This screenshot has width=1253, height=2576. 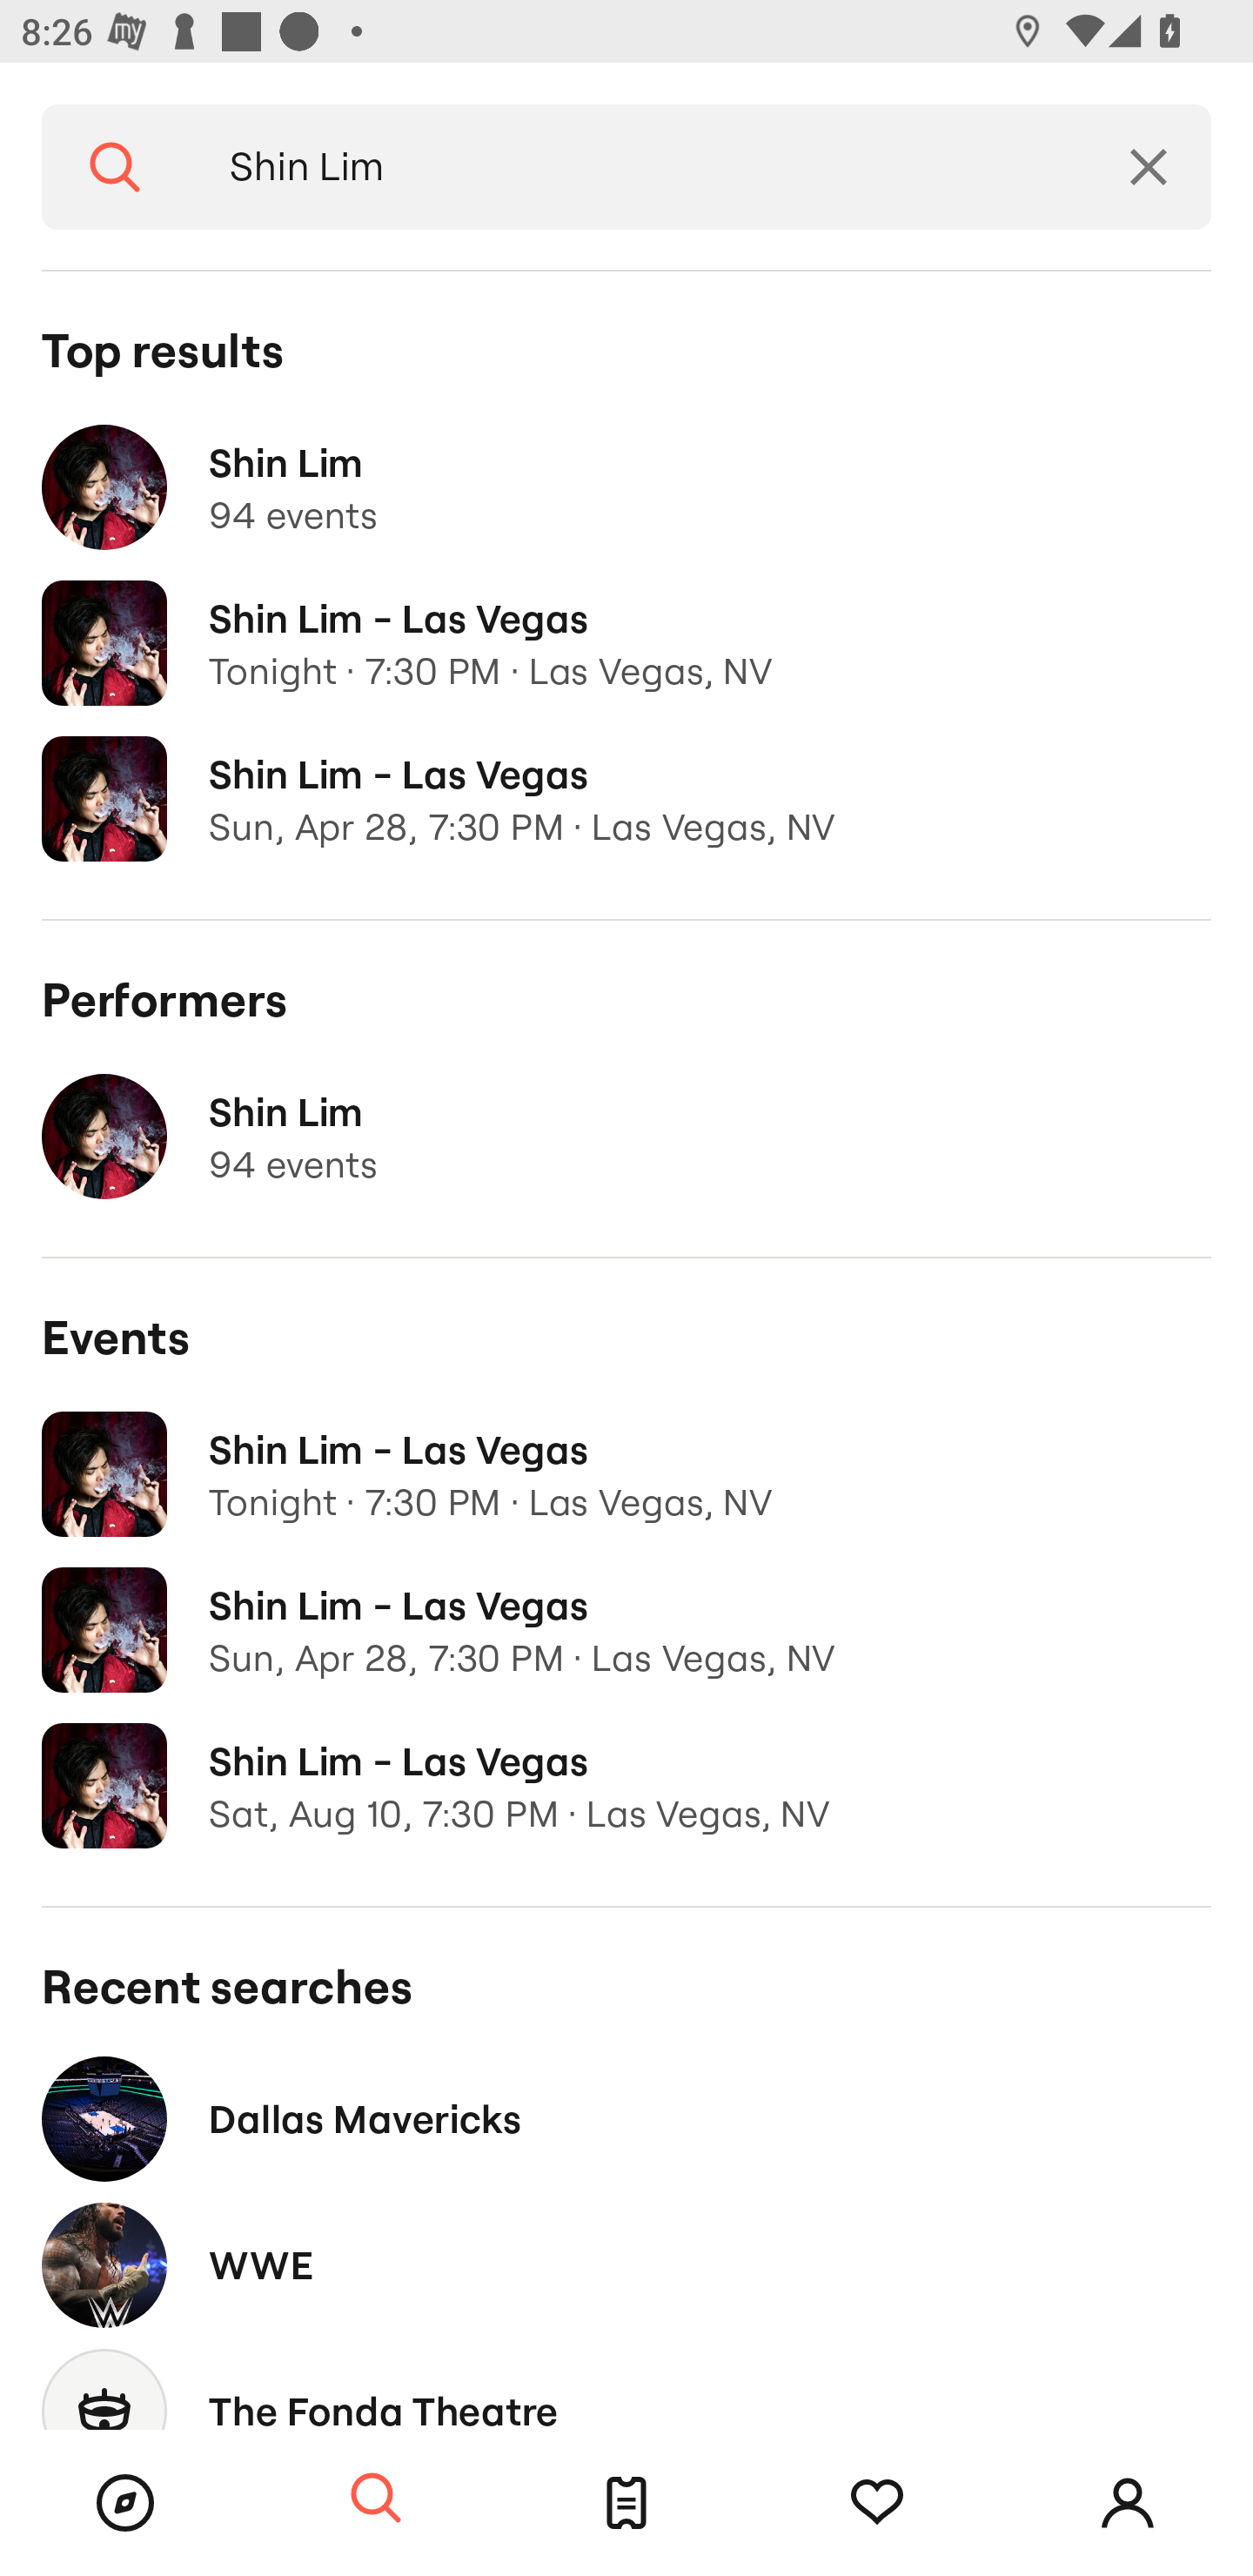 What do you see at coordinates (626, 487) in the screenshot?
I see `Shin Lim 94 events` at bounding box center [626, 487].